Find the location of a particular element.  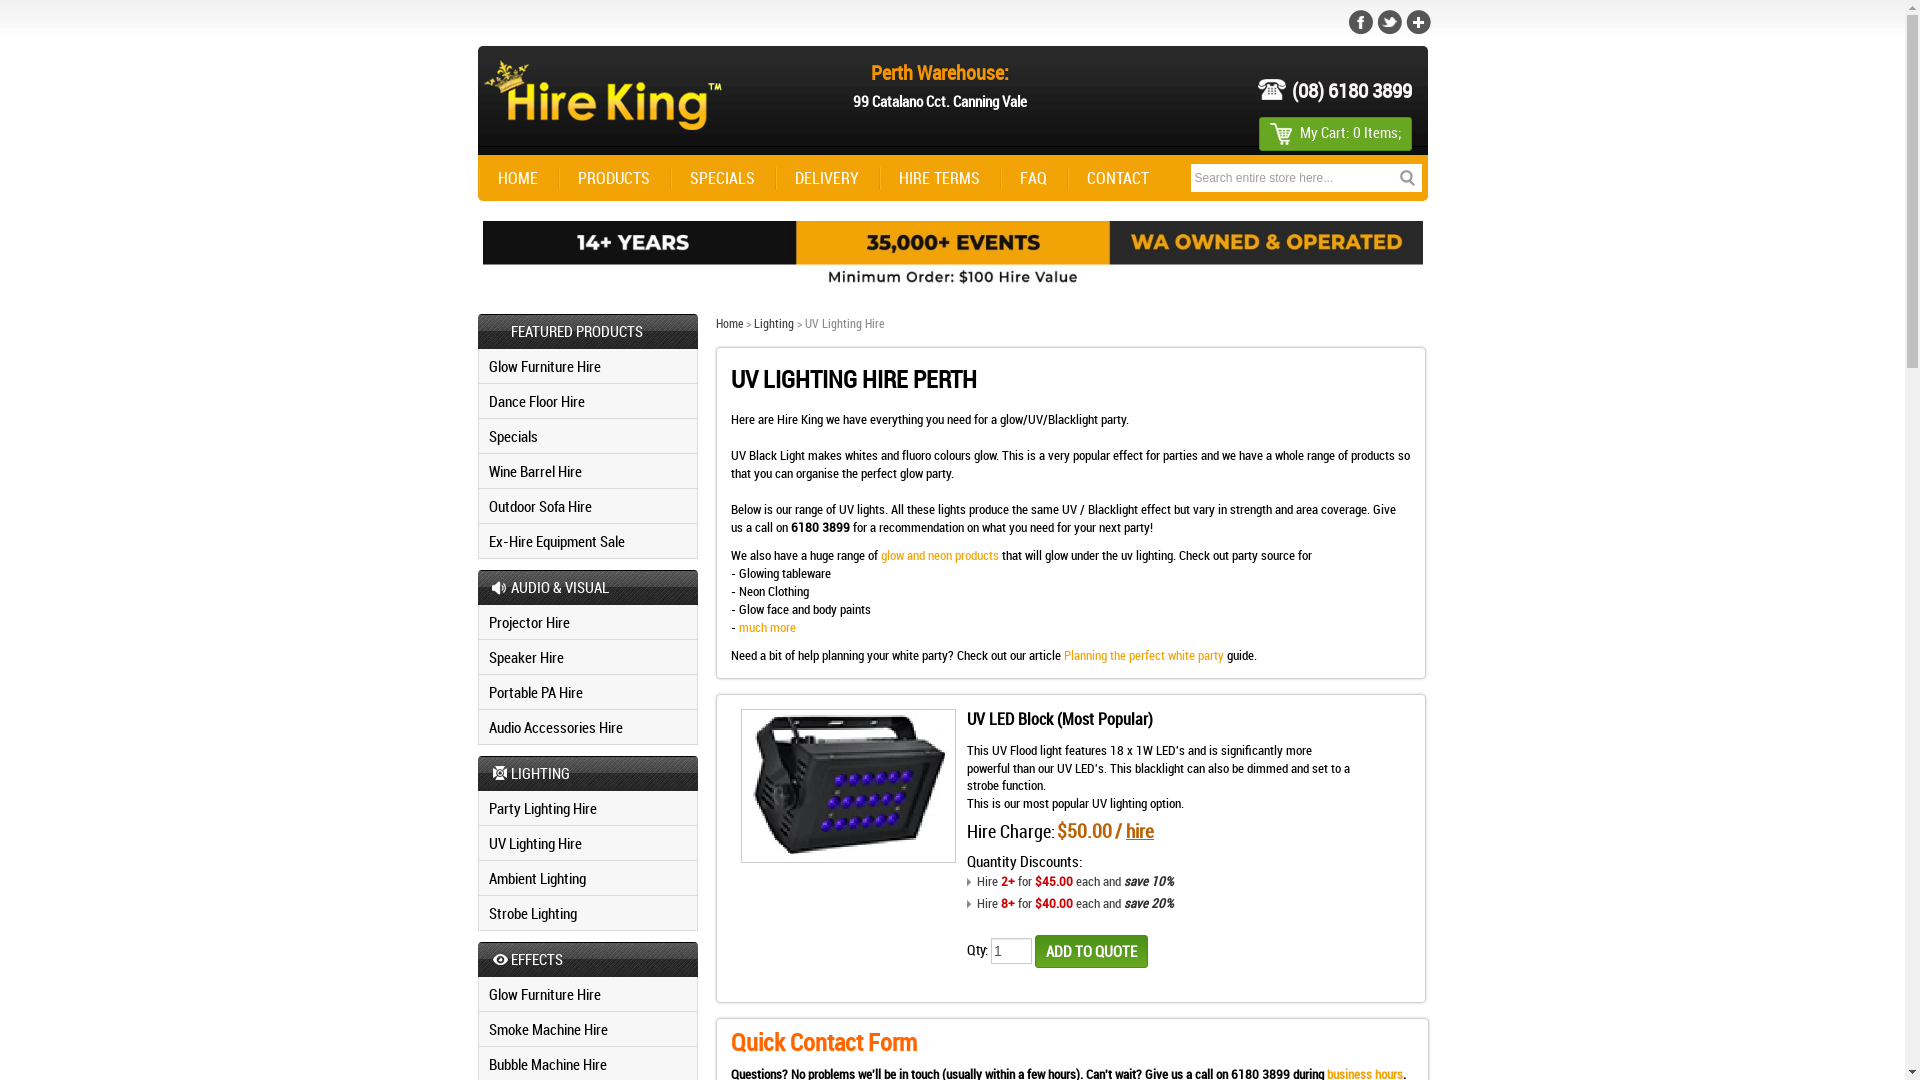

(08) 6180 3899 is located at coordinates (1334, 90).